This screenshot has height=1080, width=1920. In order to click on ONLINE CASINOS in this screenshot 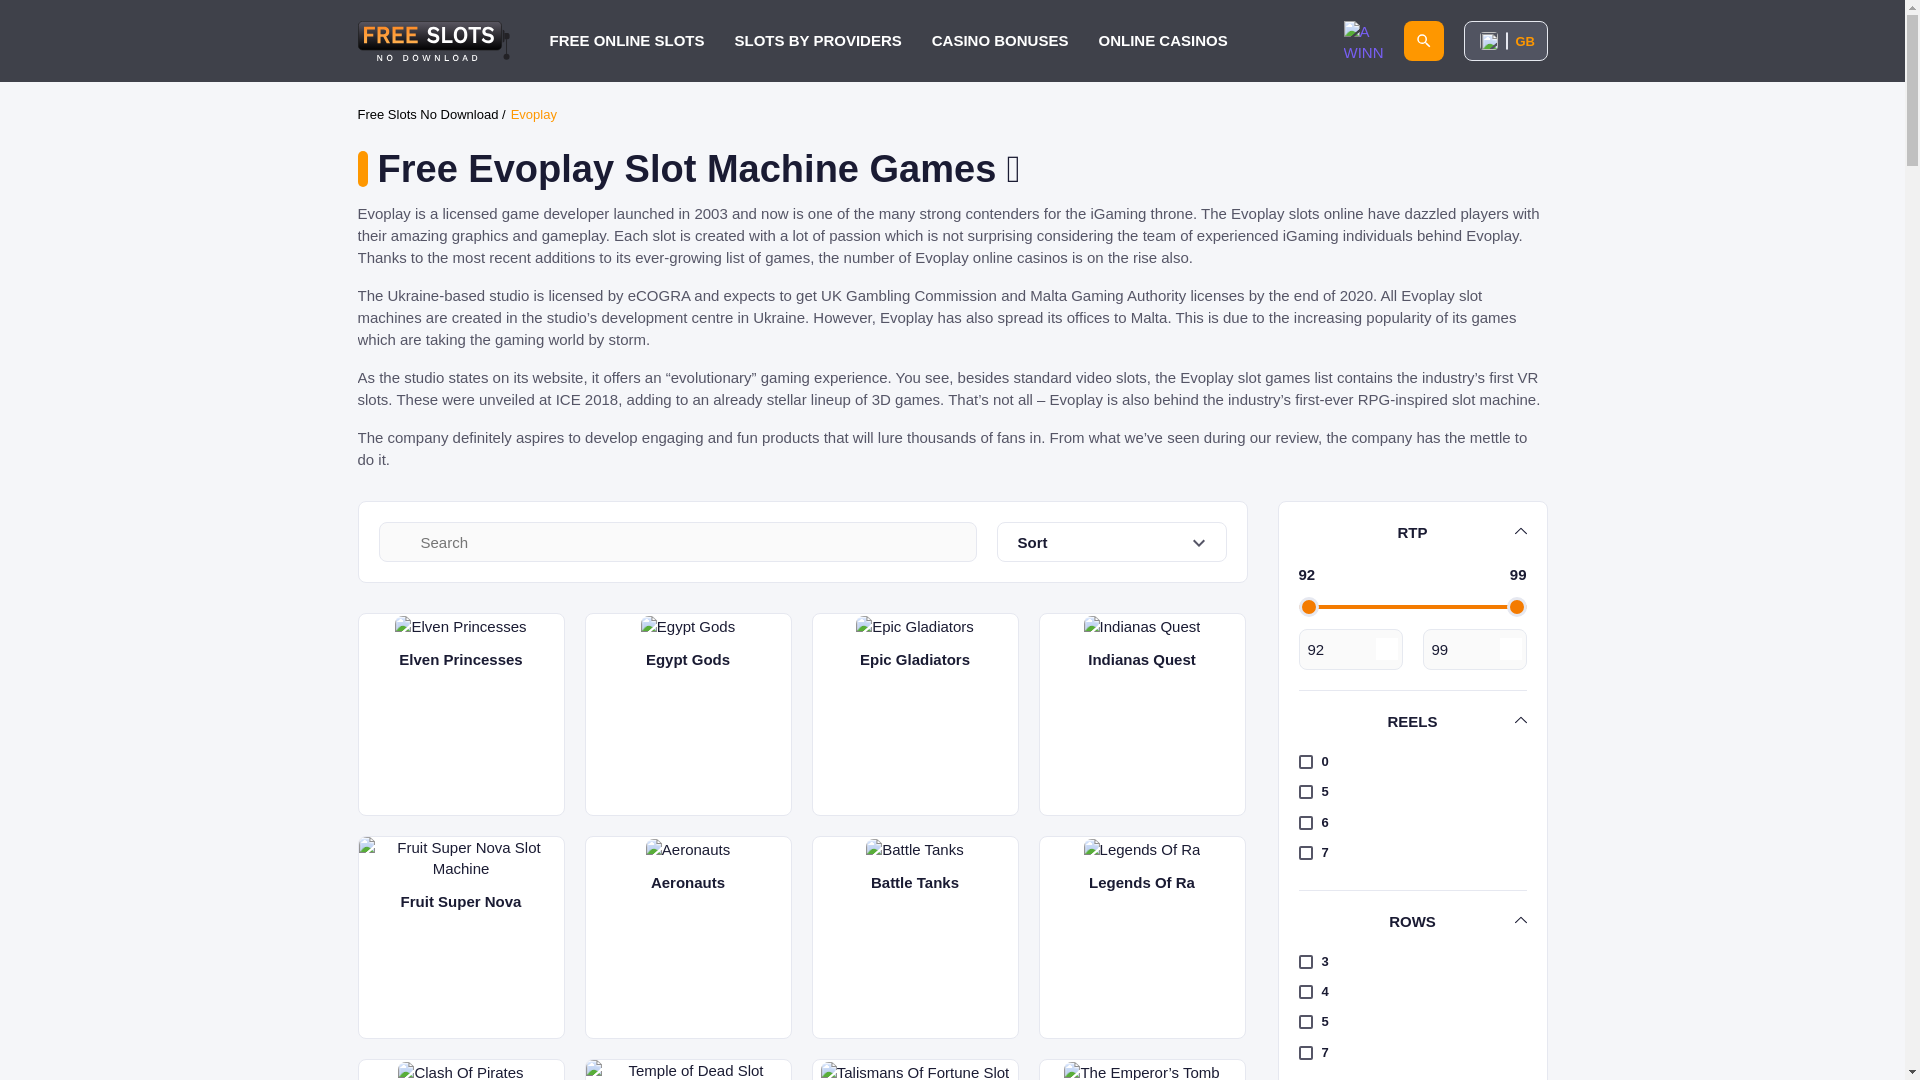, I will do `click(1162, 40)`.